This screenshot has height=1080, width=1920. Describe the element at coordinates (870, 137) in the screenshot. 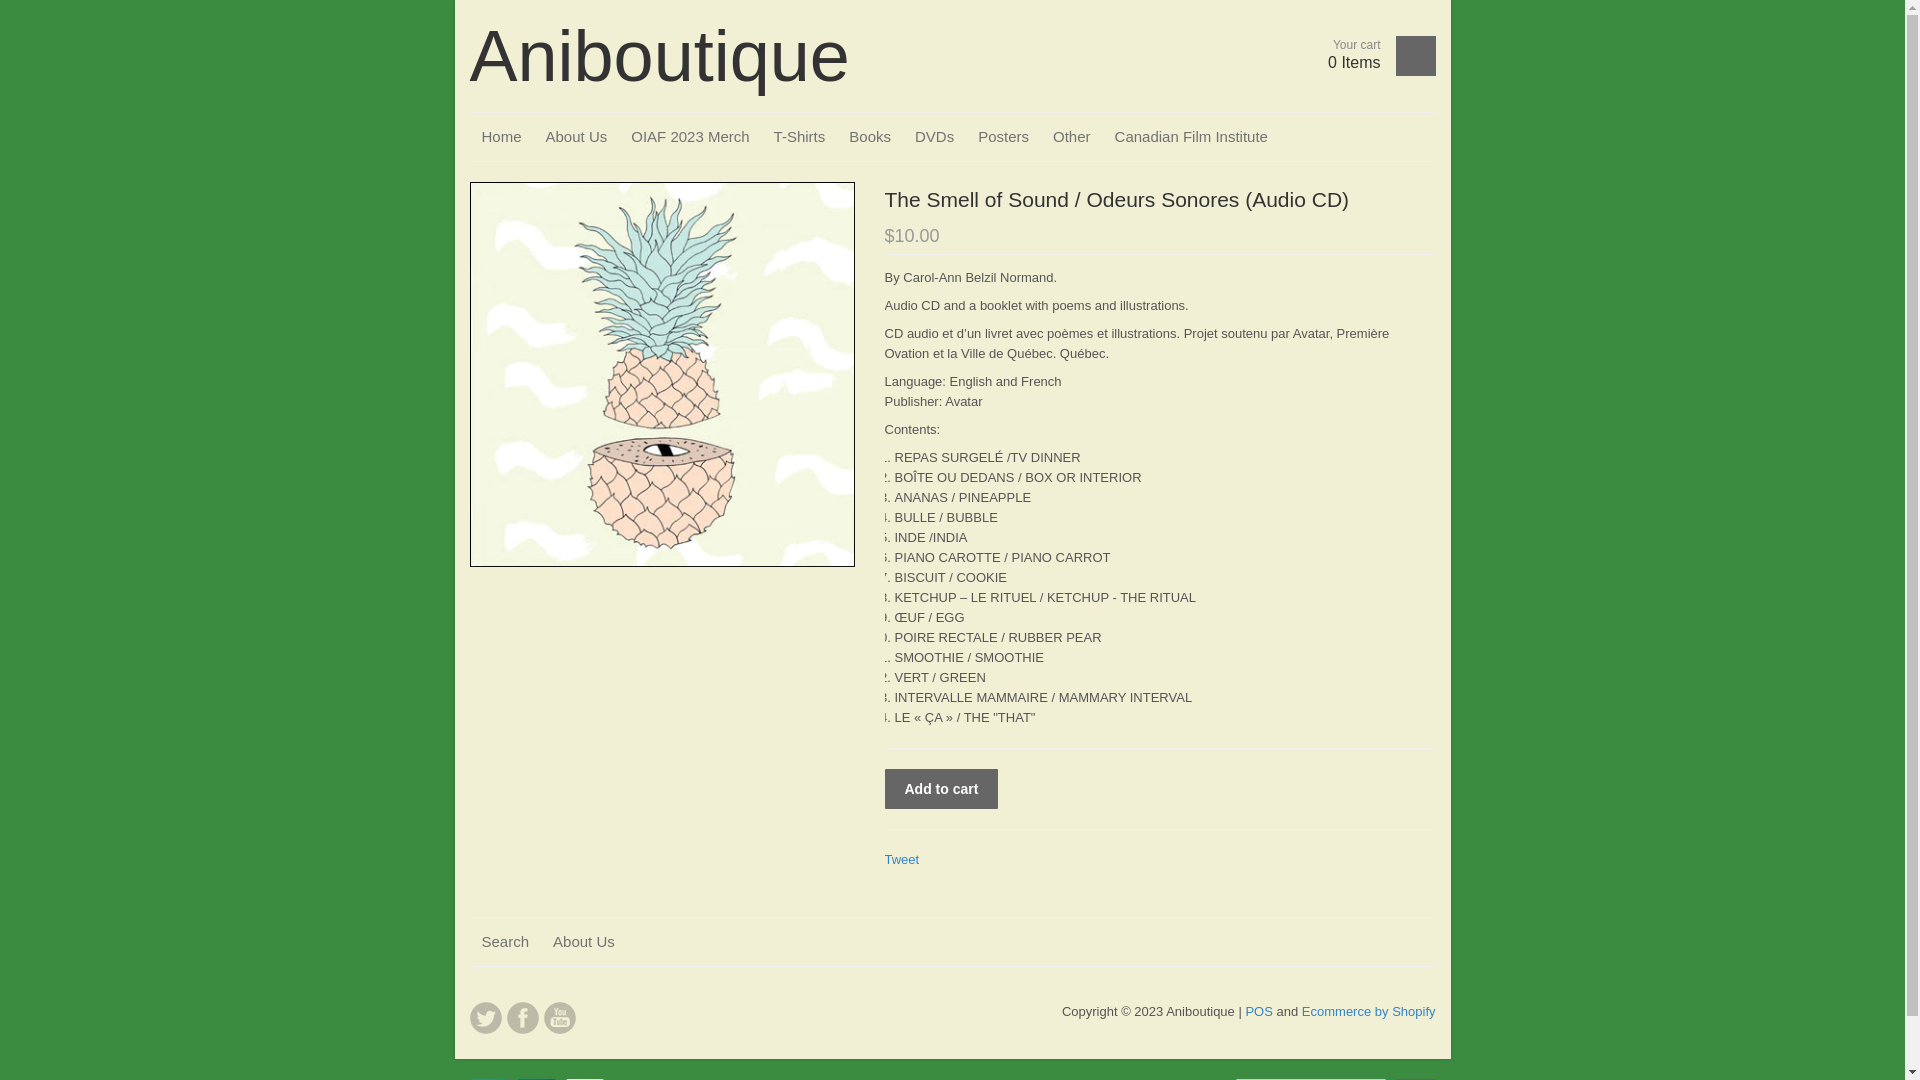

I see `Books` at that location.